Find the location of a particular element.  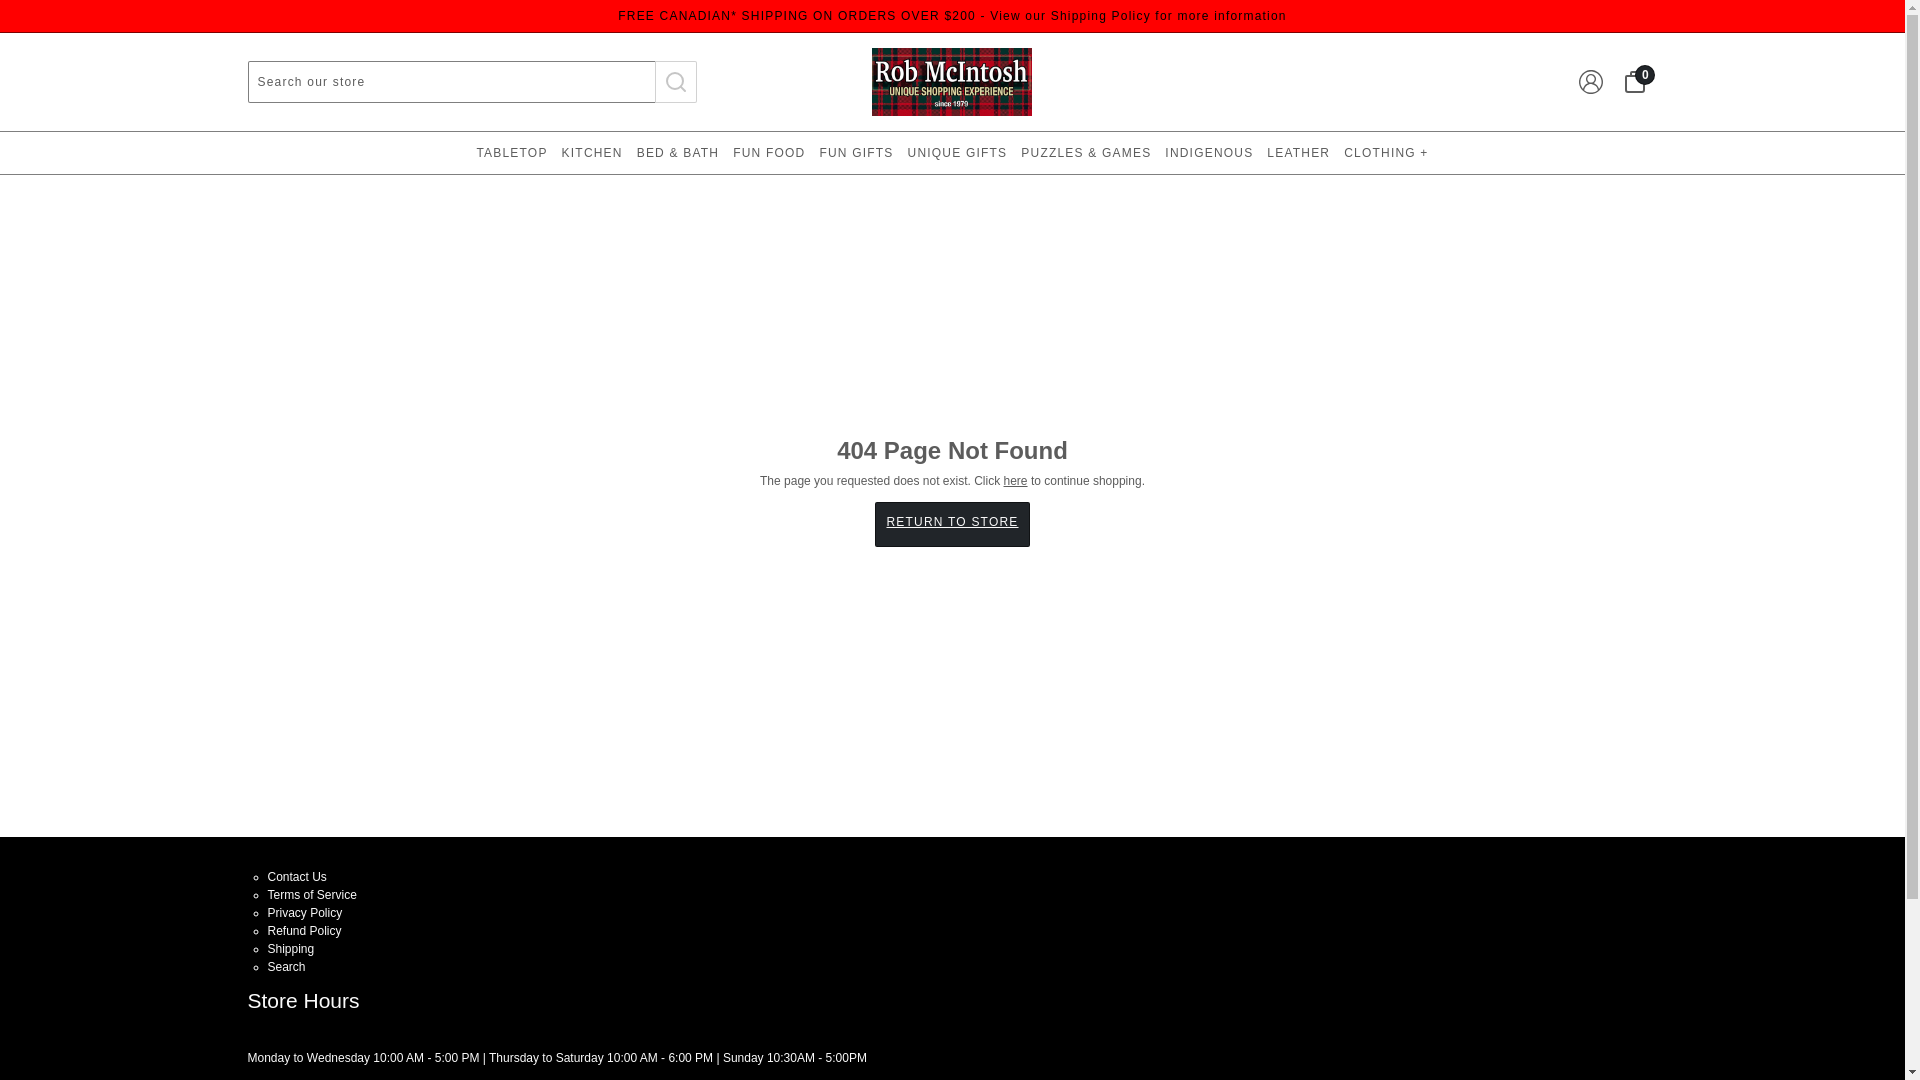

LEATHER is located at coordinates (1298, 152).